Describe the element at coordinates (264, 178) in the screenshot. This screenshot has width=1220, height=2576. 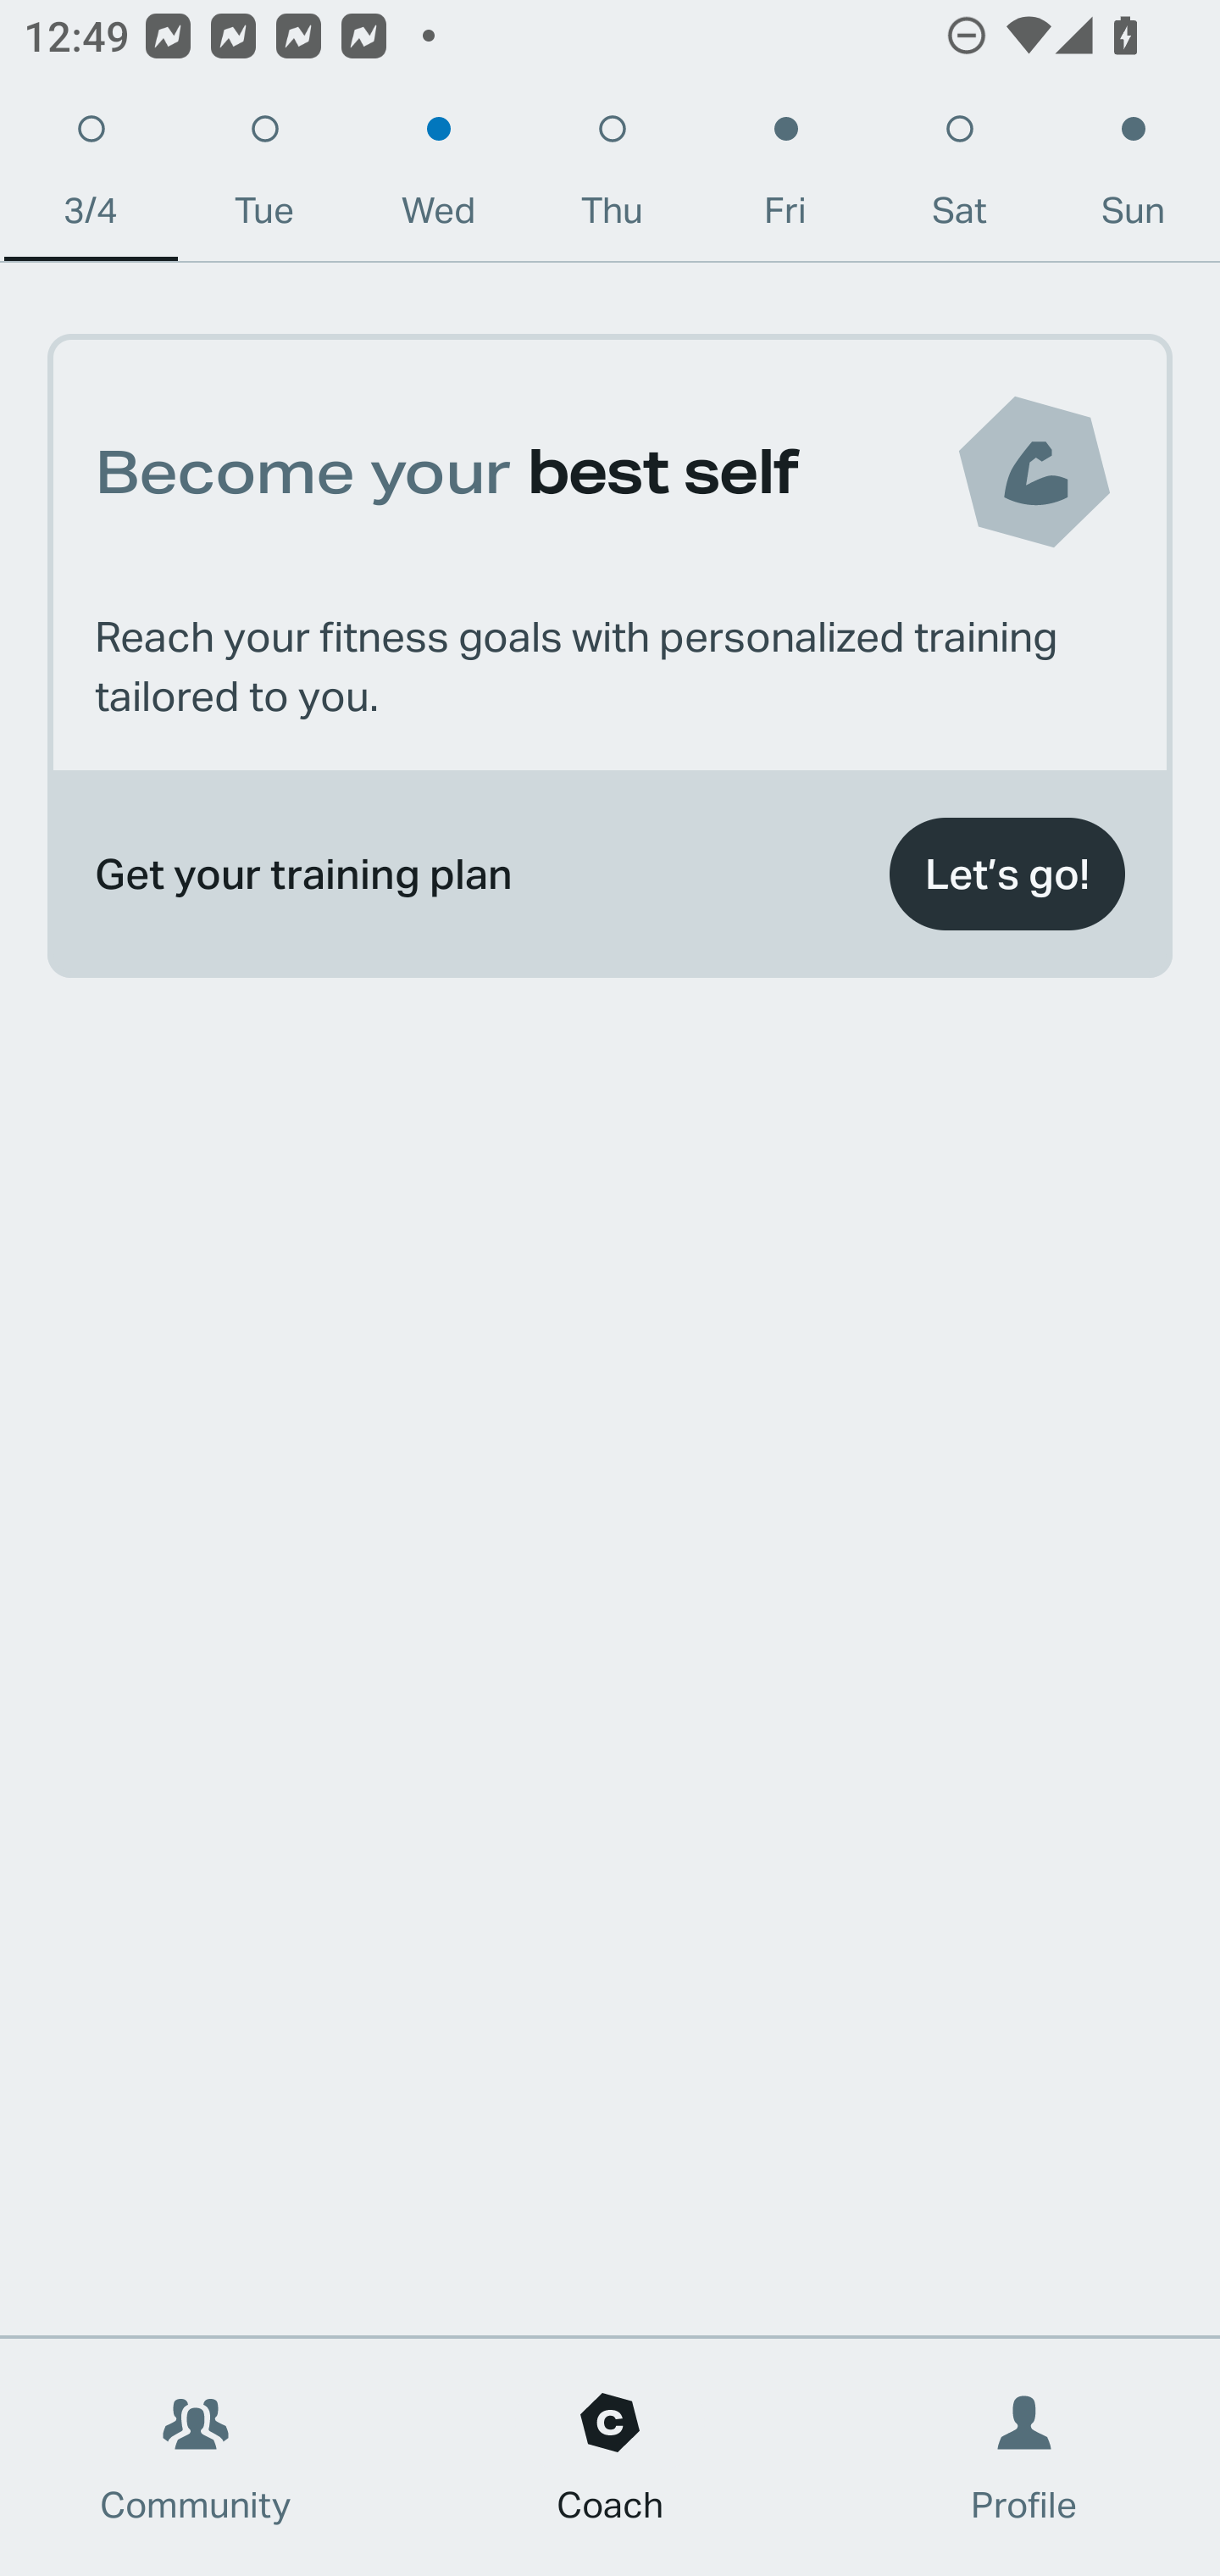
I see `Tue` at that location.